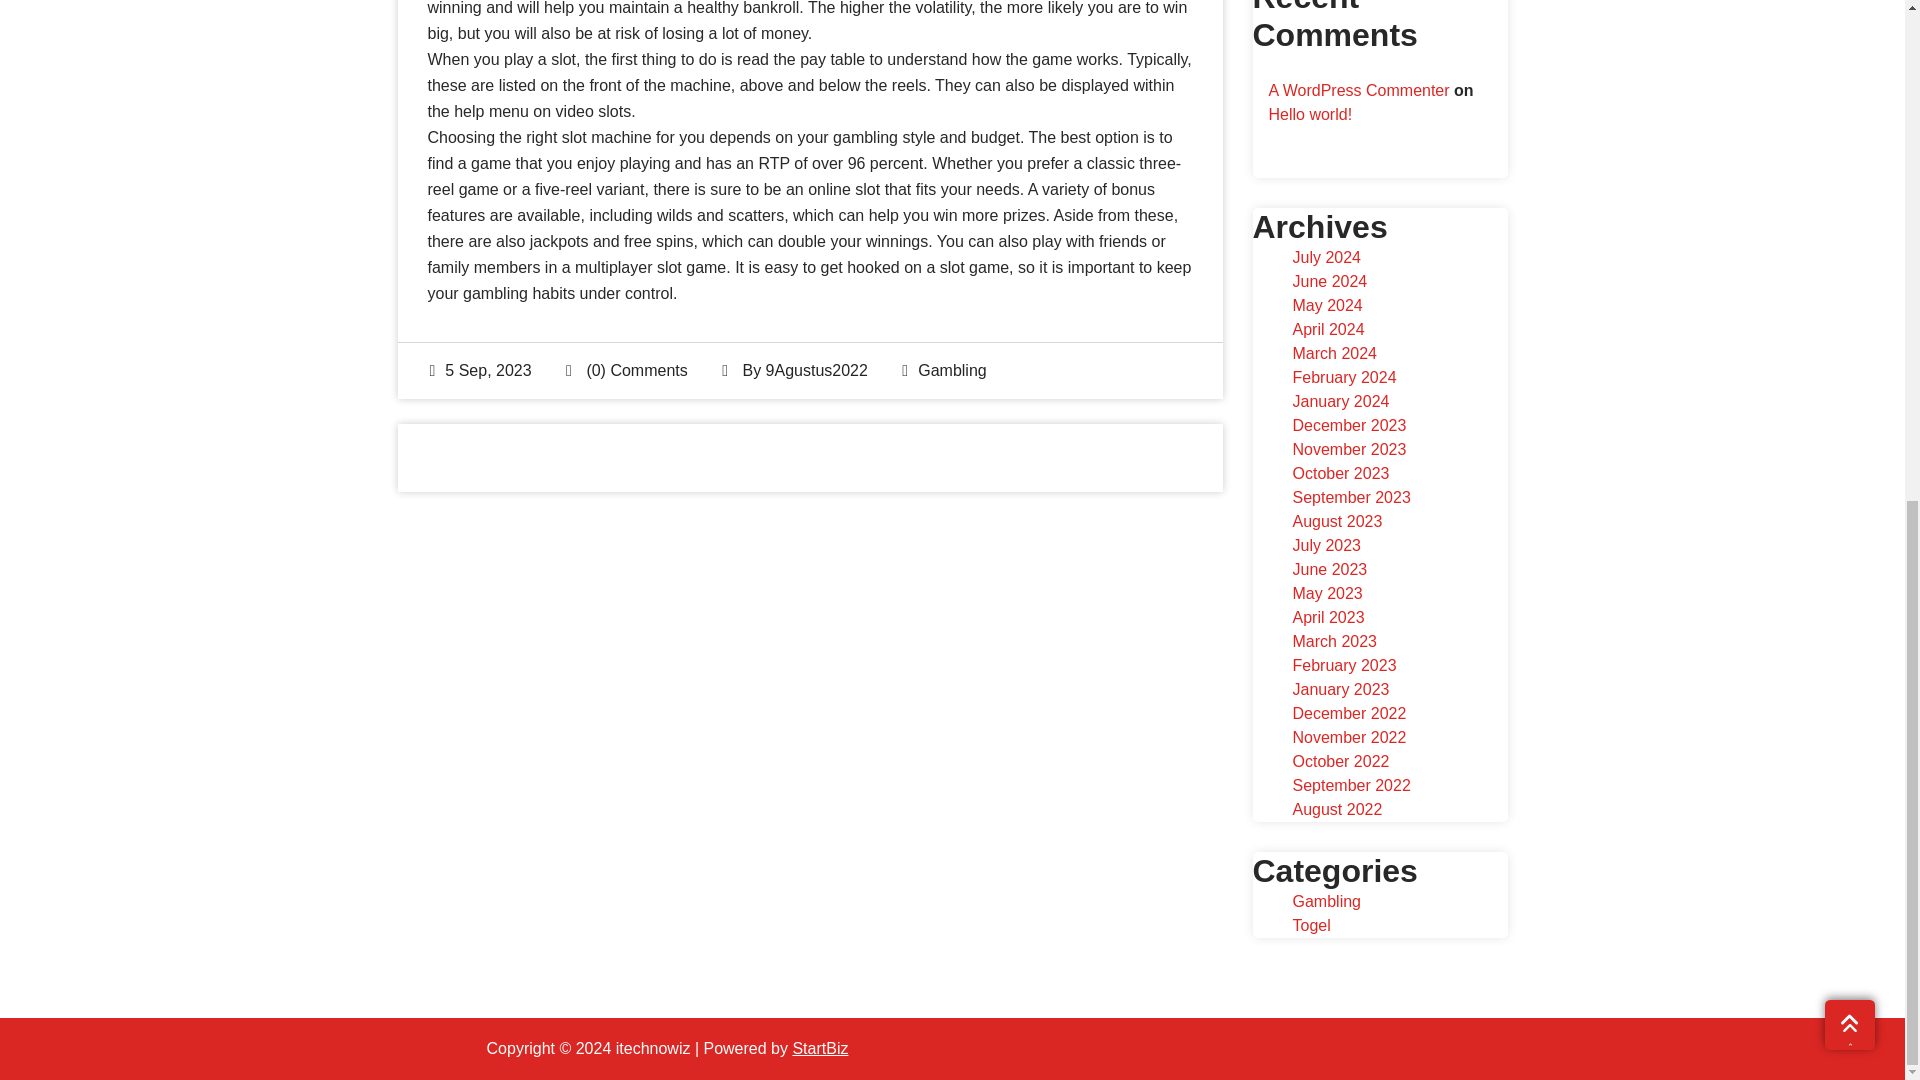  What do you see at coordinates (1344, 377) in the screenshot?
I see `February 2024` at bounding box center [1344, 377].